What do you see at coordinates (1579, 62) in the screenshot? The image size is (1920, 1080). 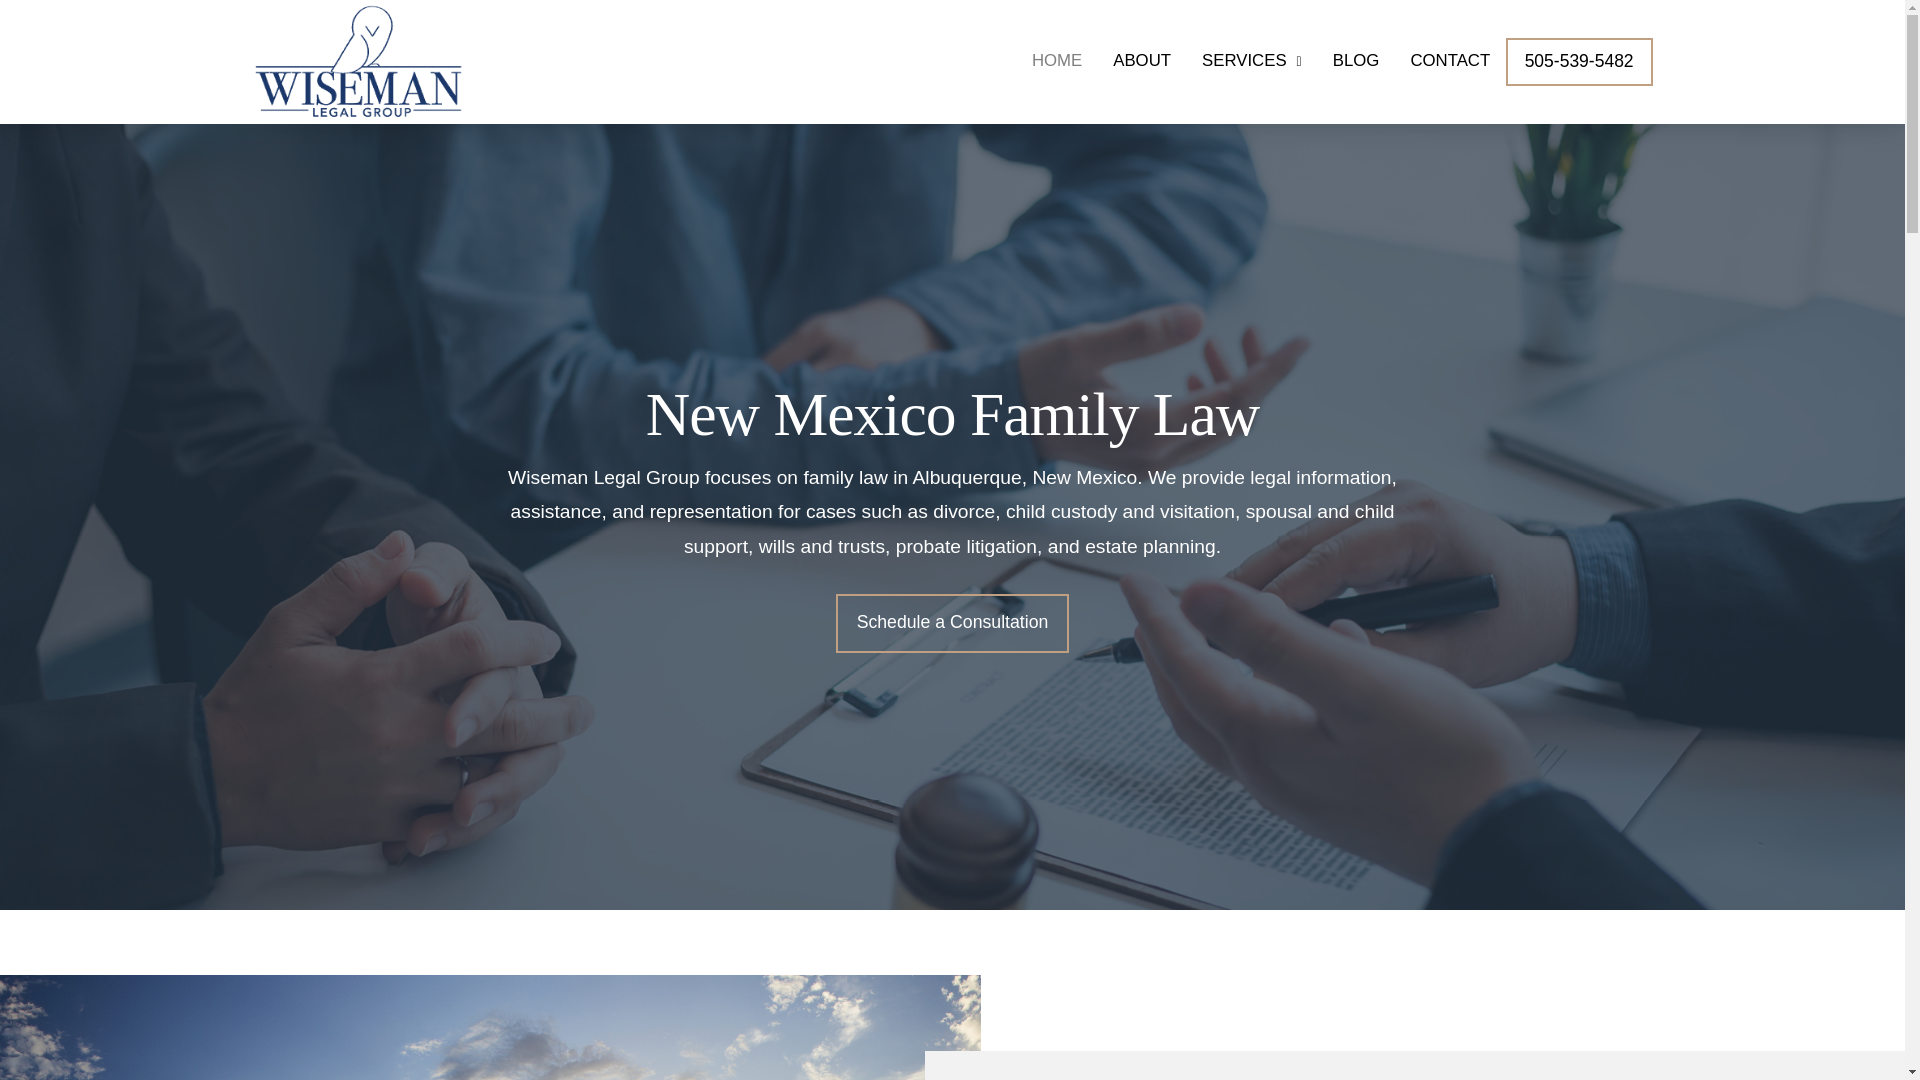 I see `505-539-5482` at bounding box center [1579, 62].